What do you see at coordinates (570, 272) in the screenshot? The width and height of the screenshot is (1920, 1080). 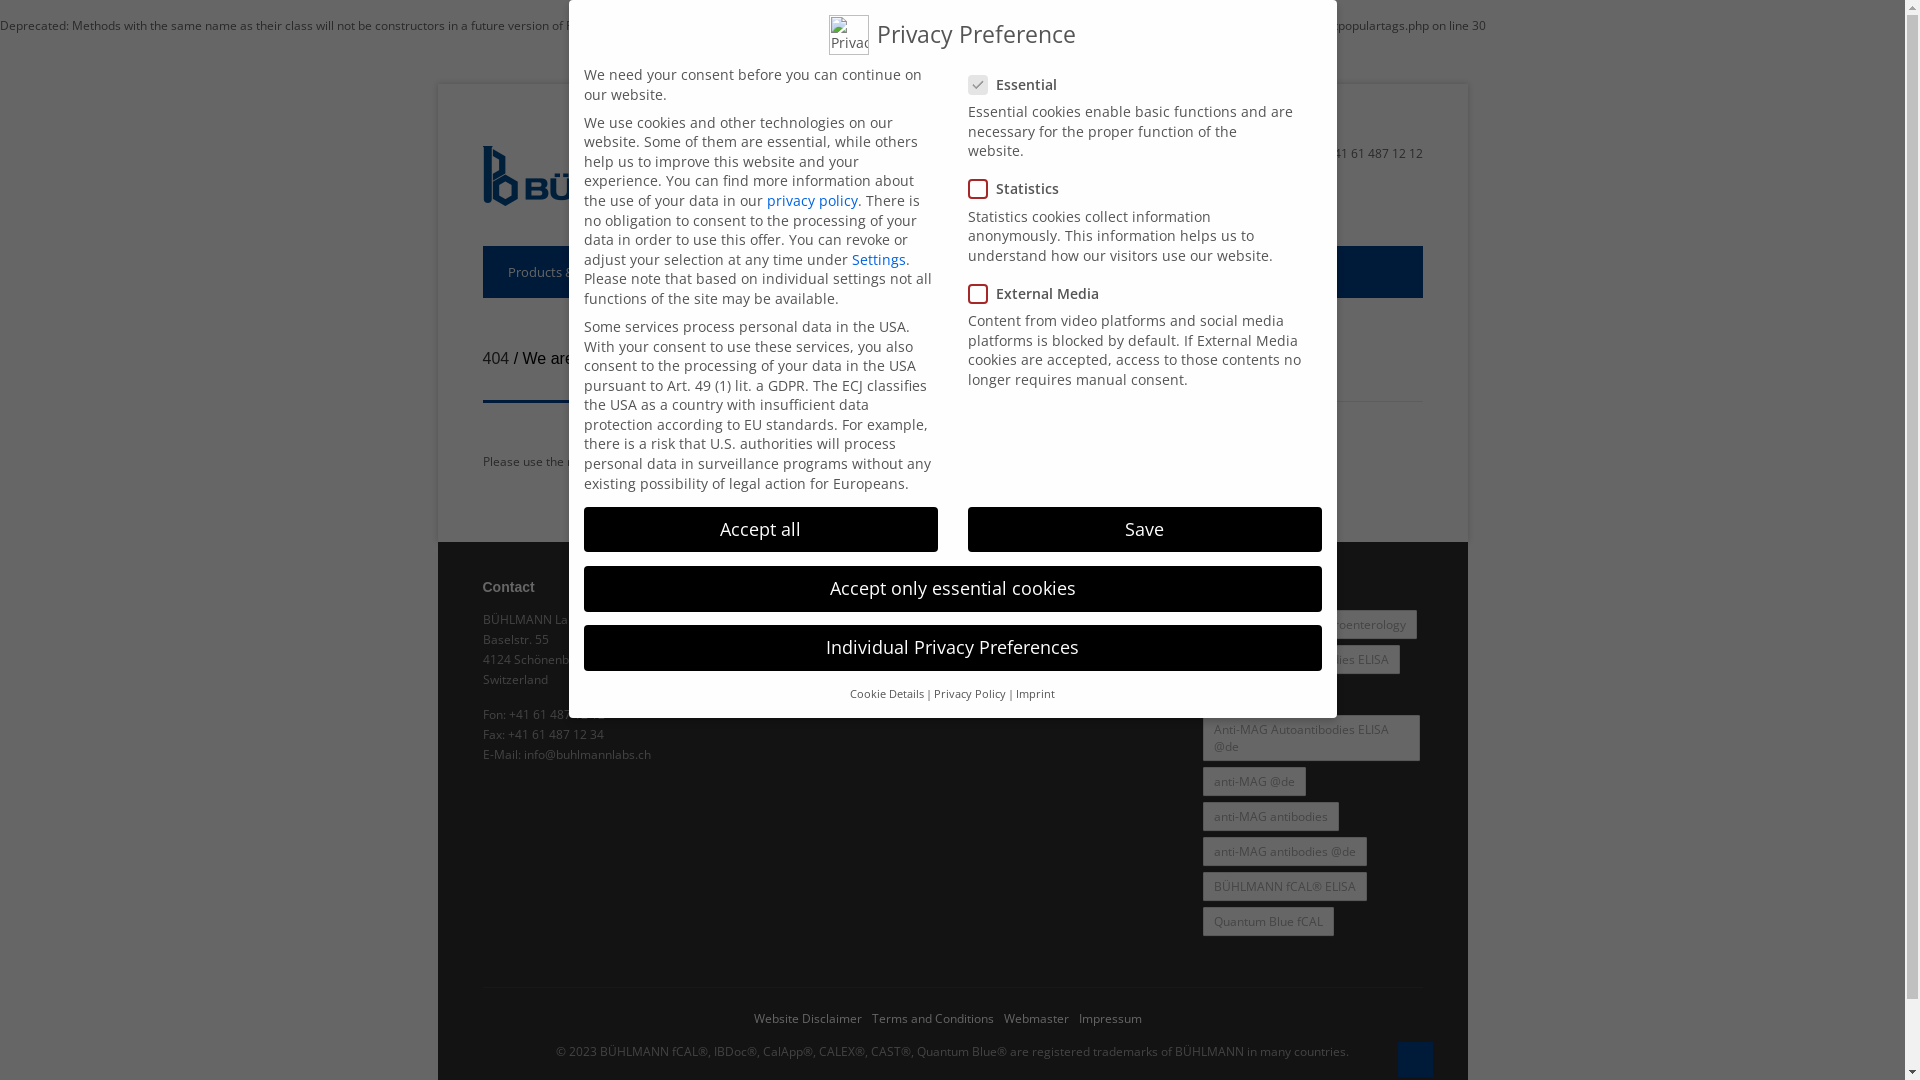 I see `Products & Solutions` at bounding box center [570, 272].